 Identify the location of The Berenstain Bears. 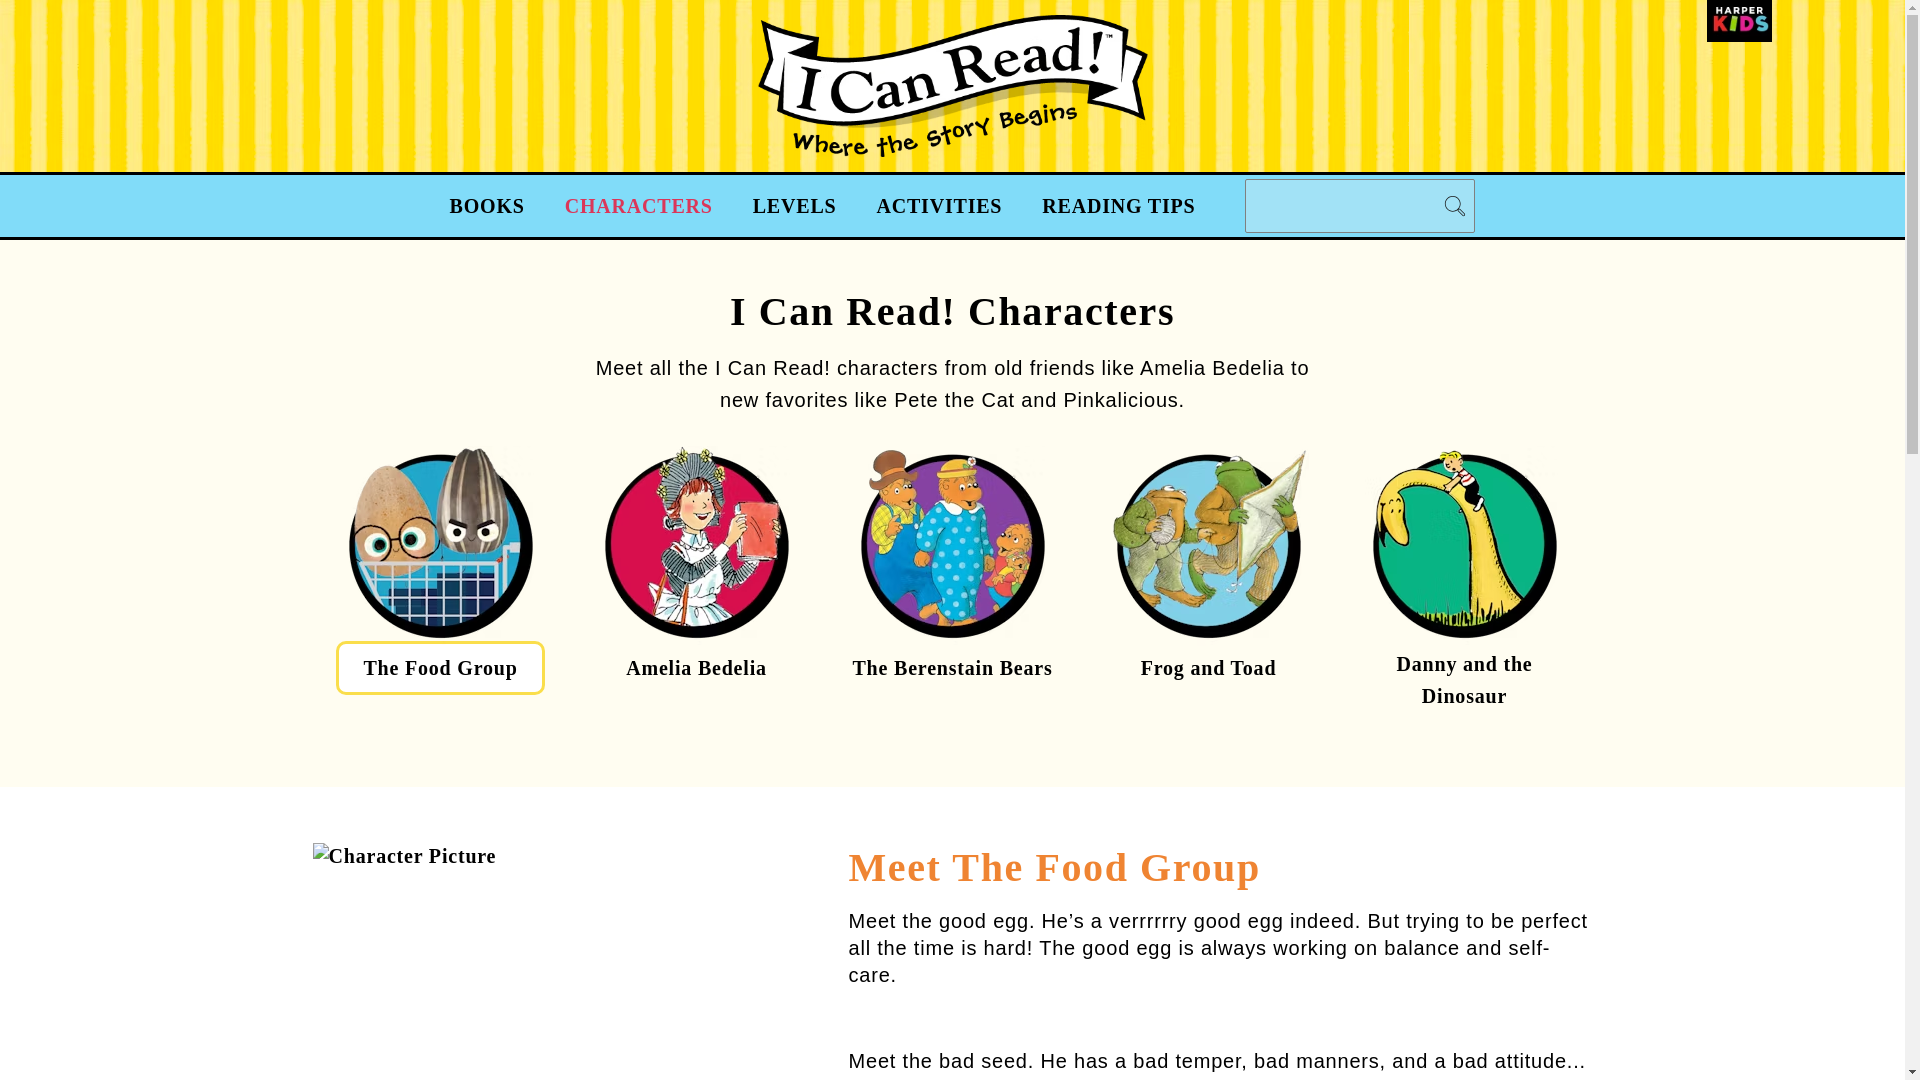
(952, 668).